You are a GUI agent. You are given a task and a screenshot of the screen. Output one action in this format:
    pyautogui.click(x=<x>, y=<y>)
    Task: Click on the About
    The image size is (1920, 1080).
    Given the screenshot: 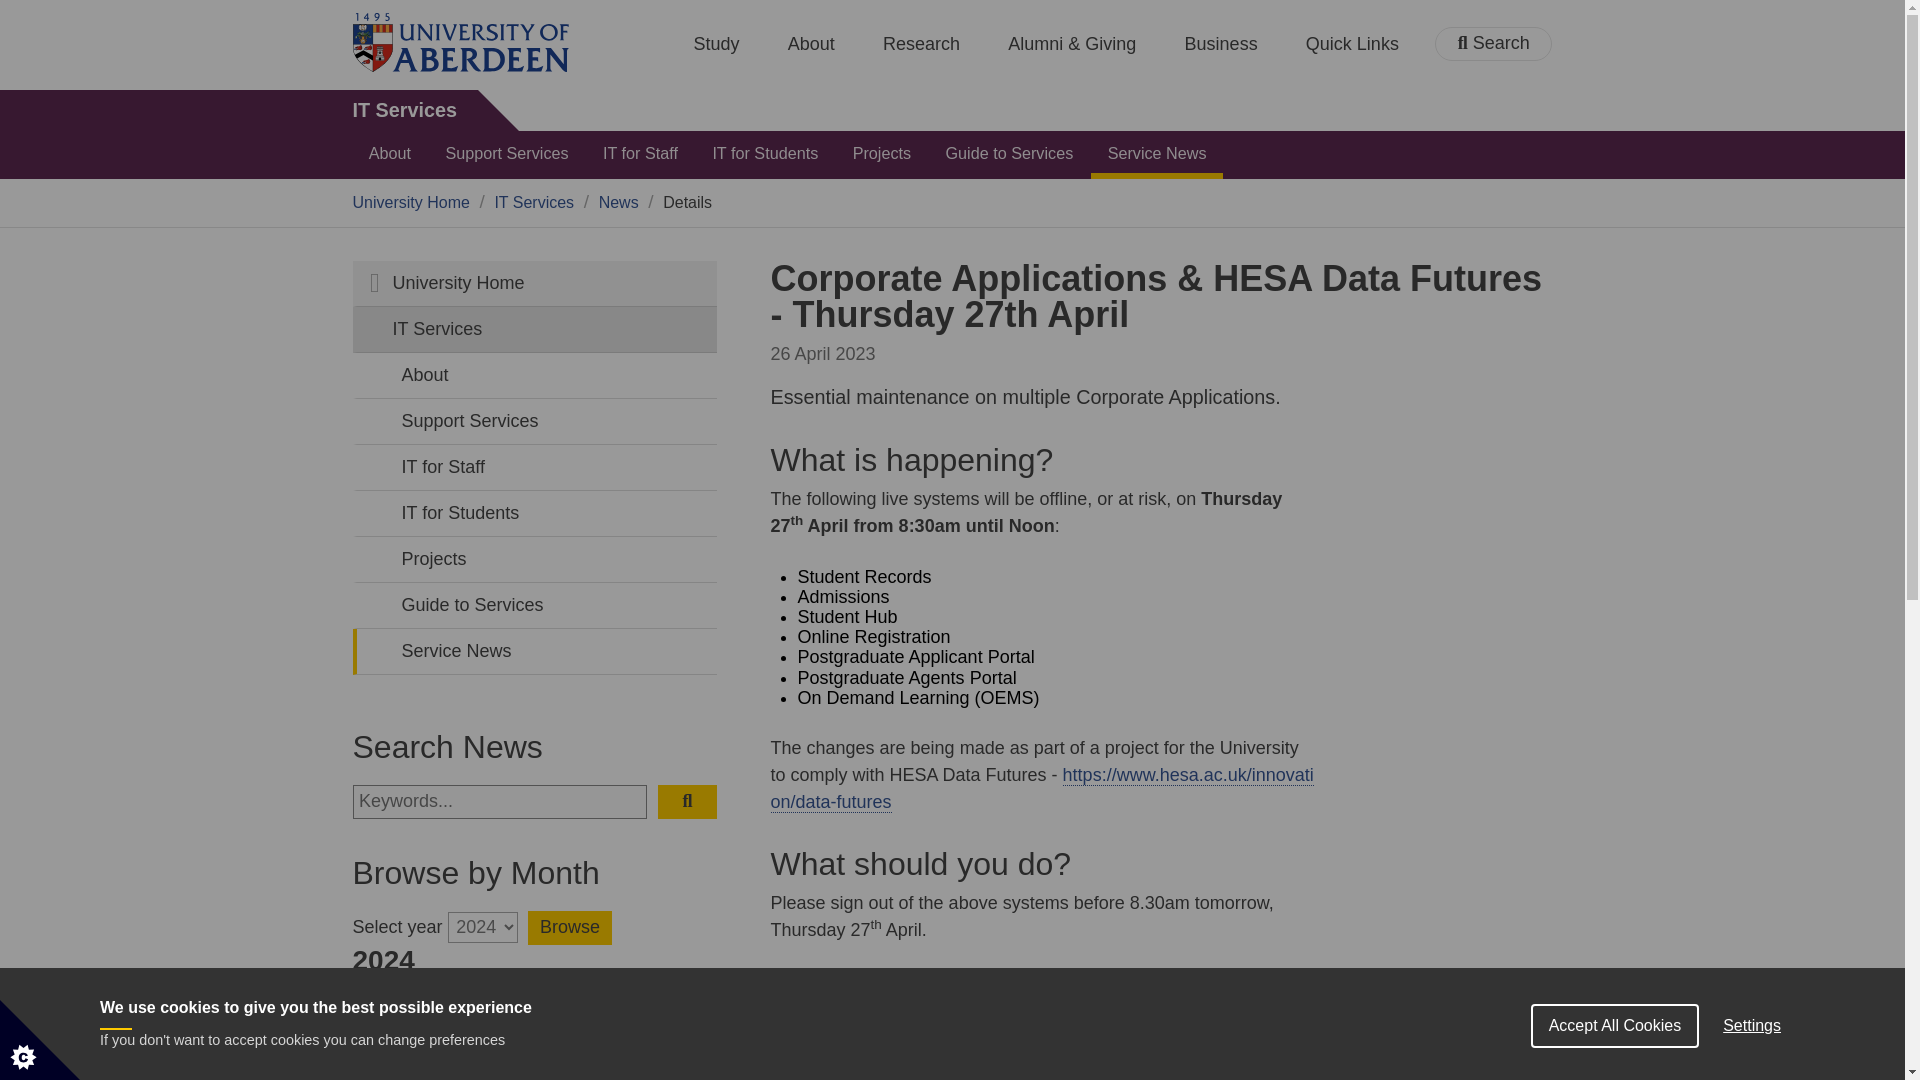 What is the action you would take?
    pyautogui.click(x=811, y=44)
    